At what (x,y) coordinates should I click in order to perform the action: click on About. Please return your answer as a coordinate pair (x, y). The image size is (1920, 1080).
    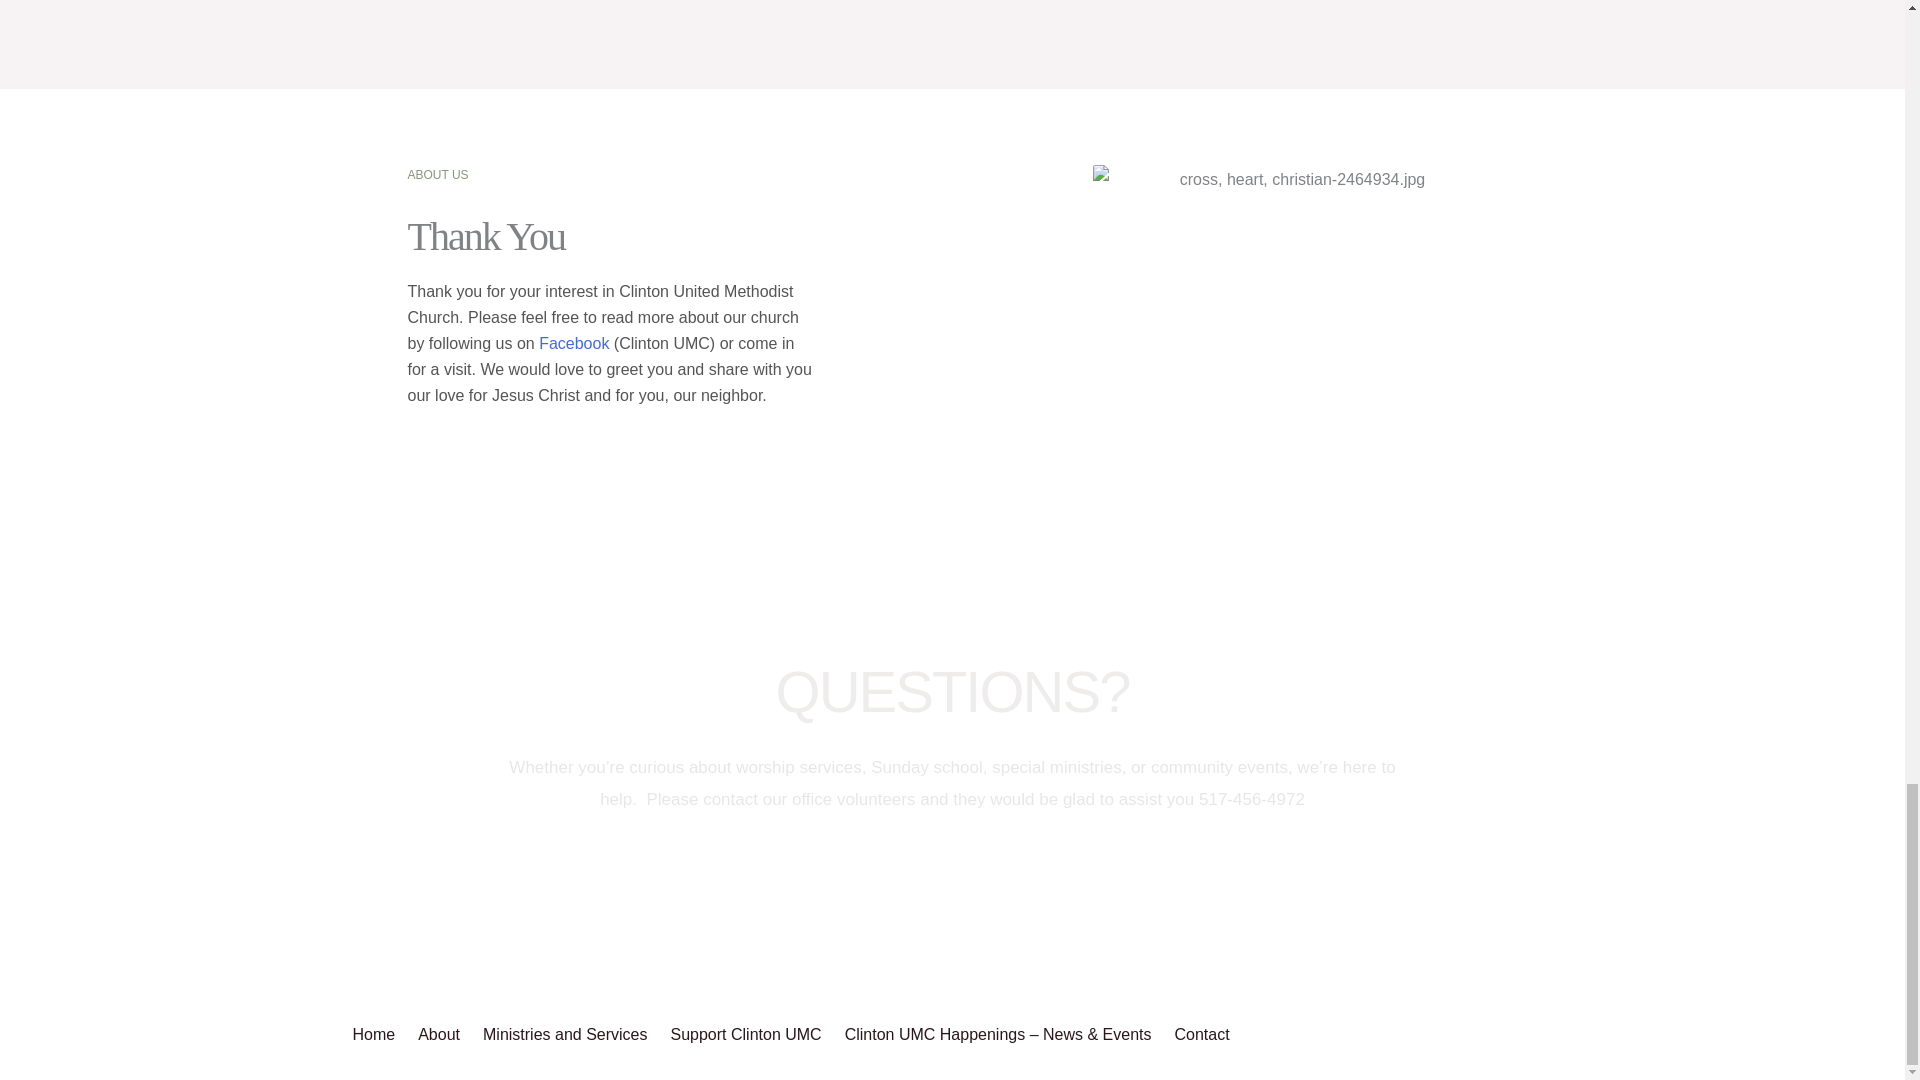
    Looking at the image, I should click on (442, 1034).